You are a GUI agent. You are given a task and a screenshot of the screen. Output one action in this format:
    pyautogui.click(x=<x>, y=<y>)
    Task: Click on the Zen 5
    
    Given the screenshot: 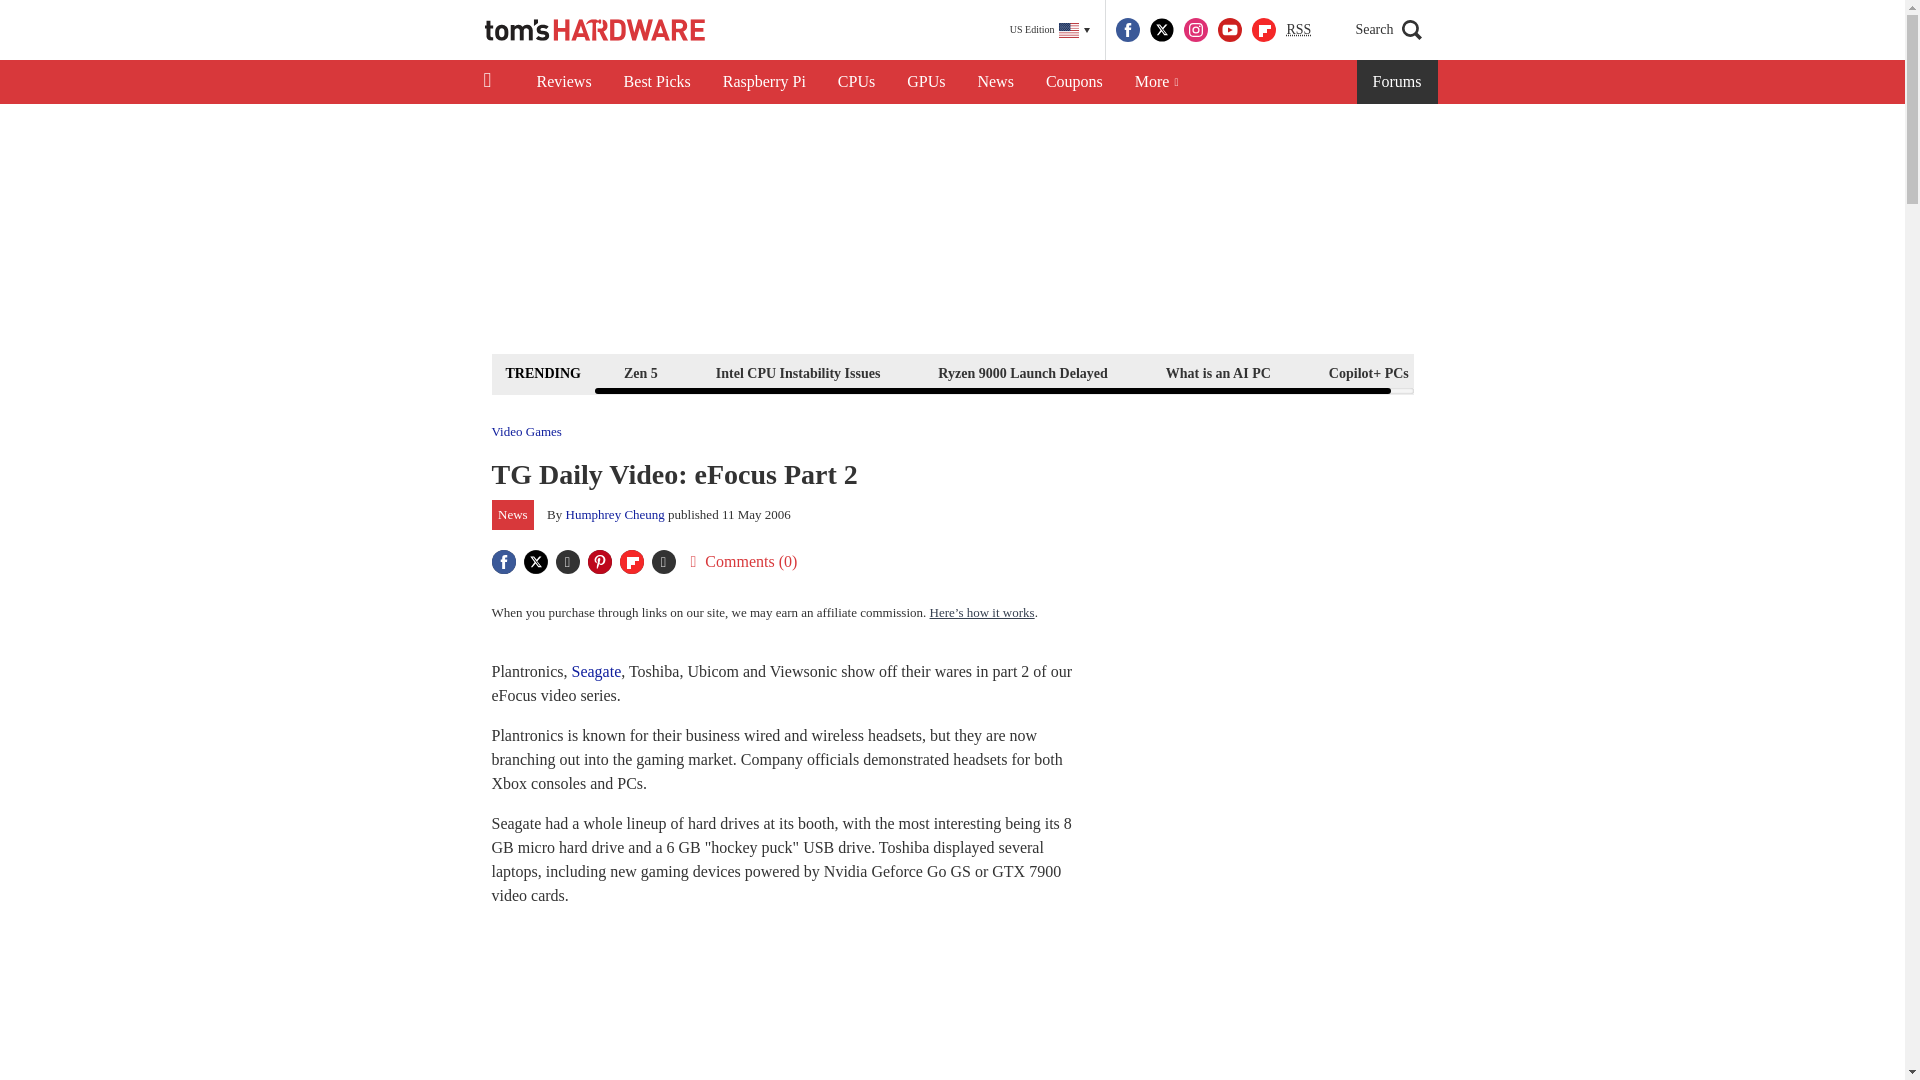 What is the action you would take?
    pyautogui.click(x=640, y=372)
    